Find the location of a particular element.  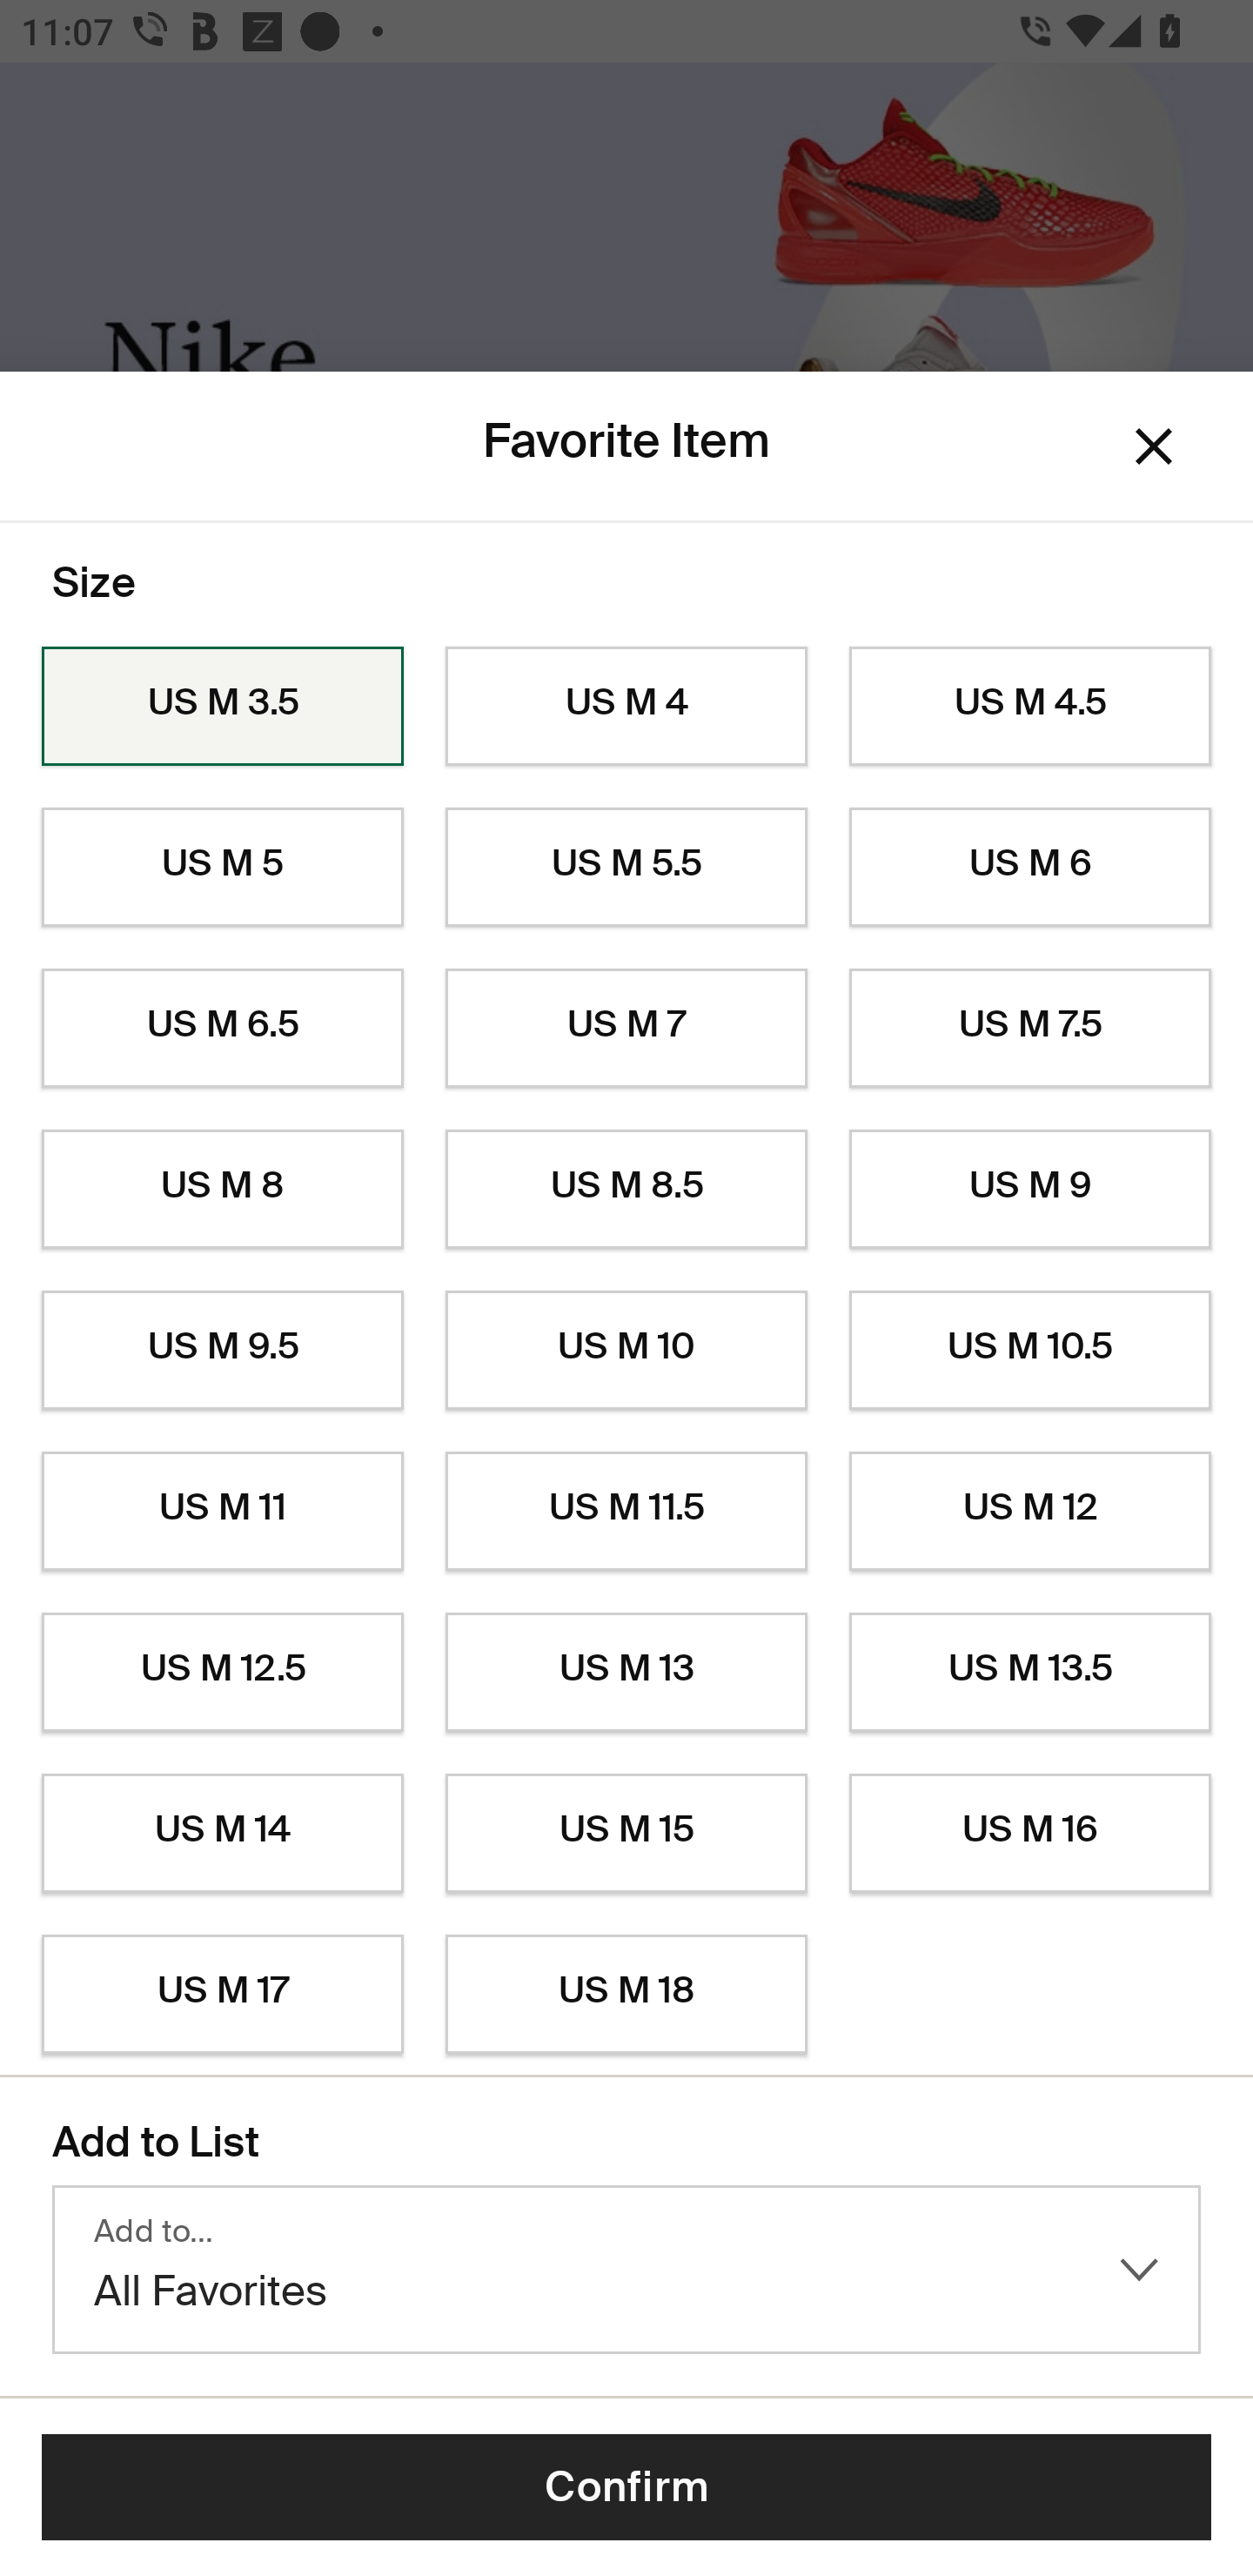

US M 4 is located at coordinates (626, 707).